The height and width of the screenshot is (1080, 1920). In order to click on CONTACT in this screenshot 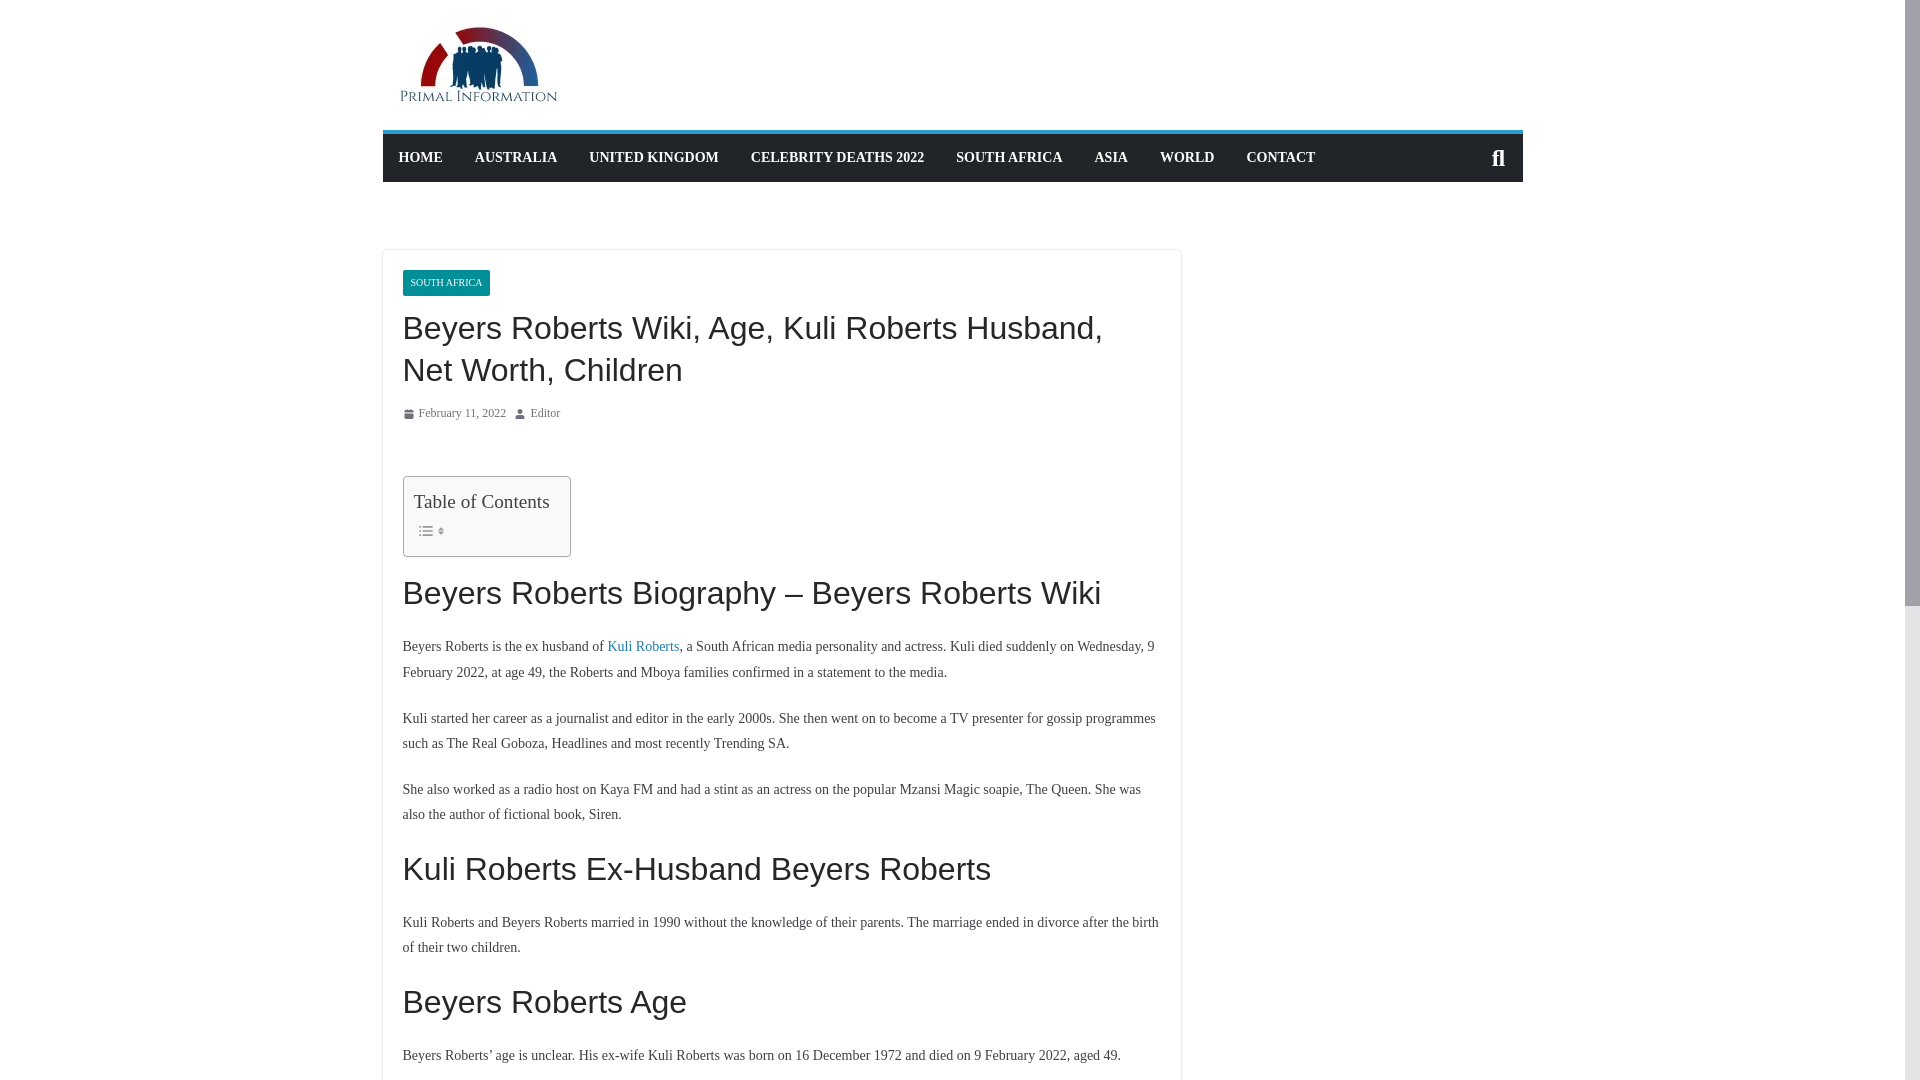, I will do `click(1280, 157)`.